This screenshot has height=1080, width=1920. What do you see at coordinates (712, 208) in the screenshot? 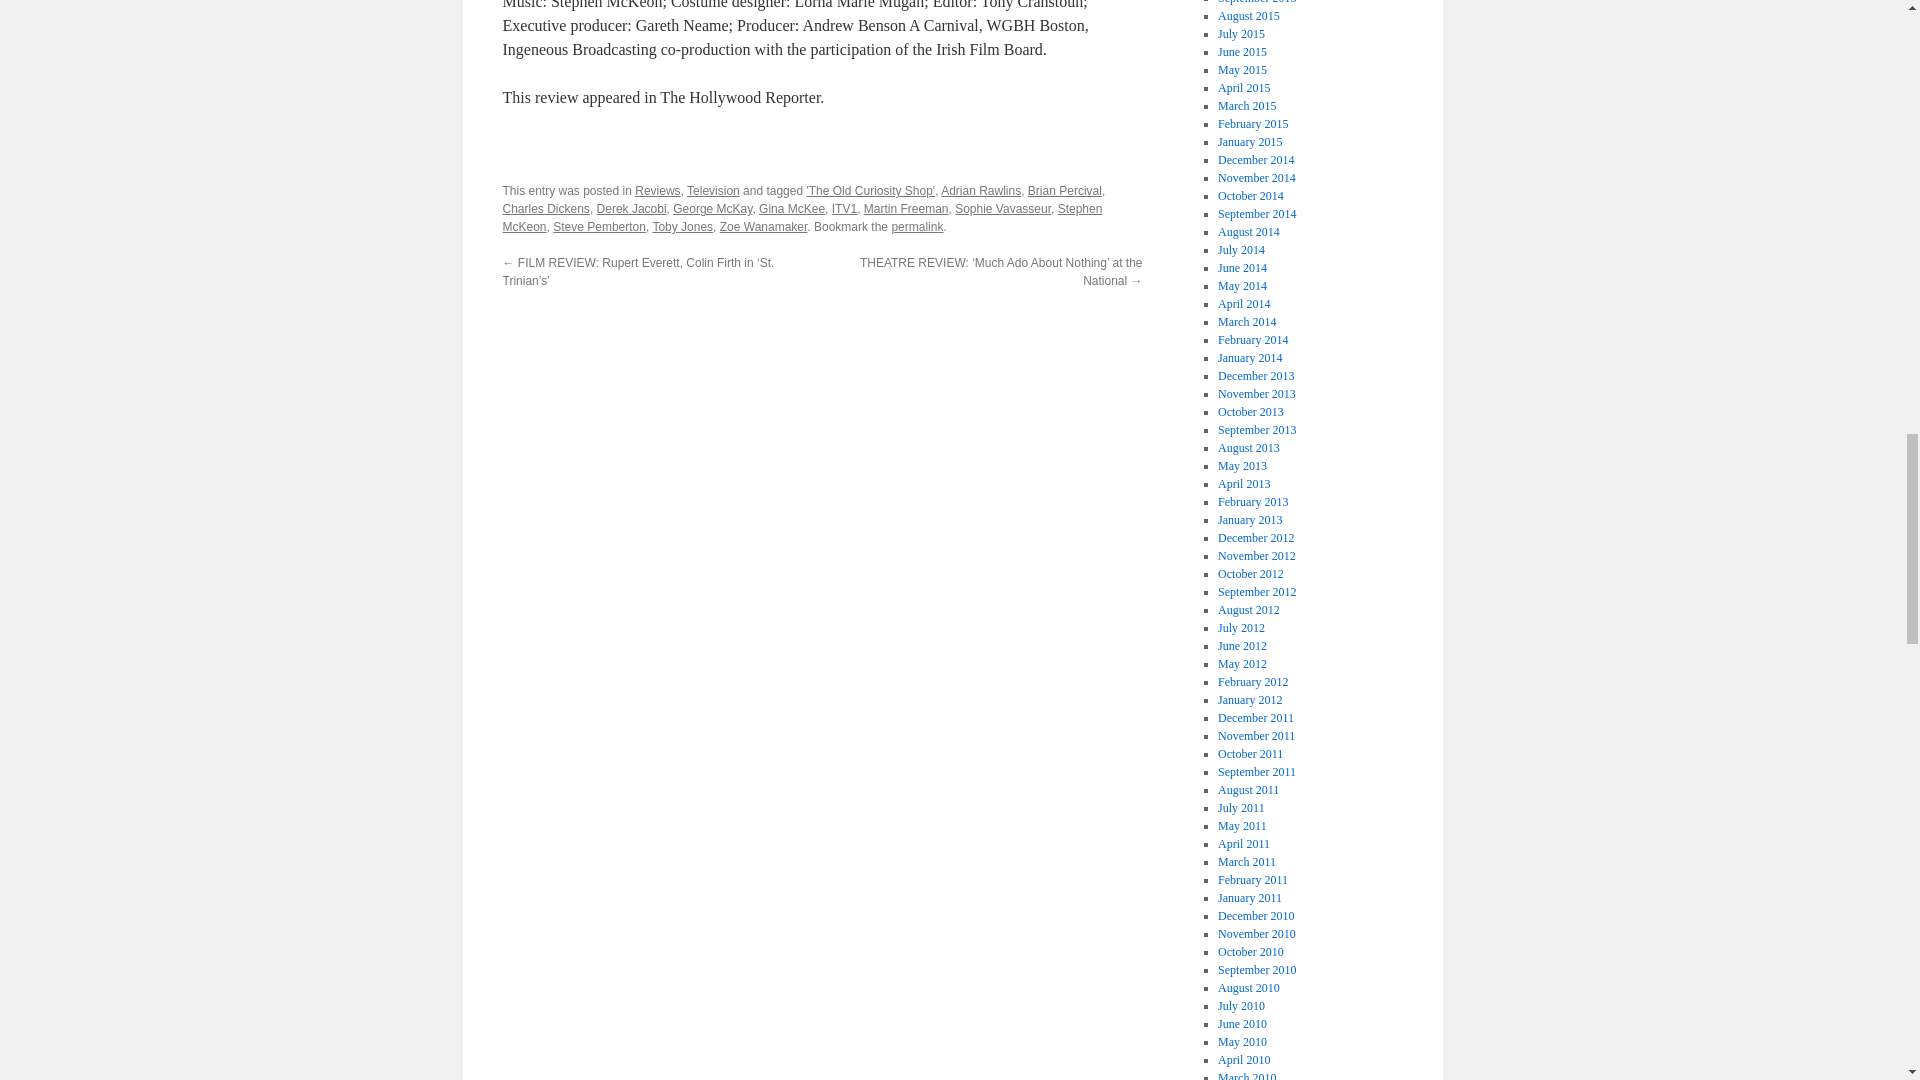
I see `George McKay` at bounding box center [712, 208].